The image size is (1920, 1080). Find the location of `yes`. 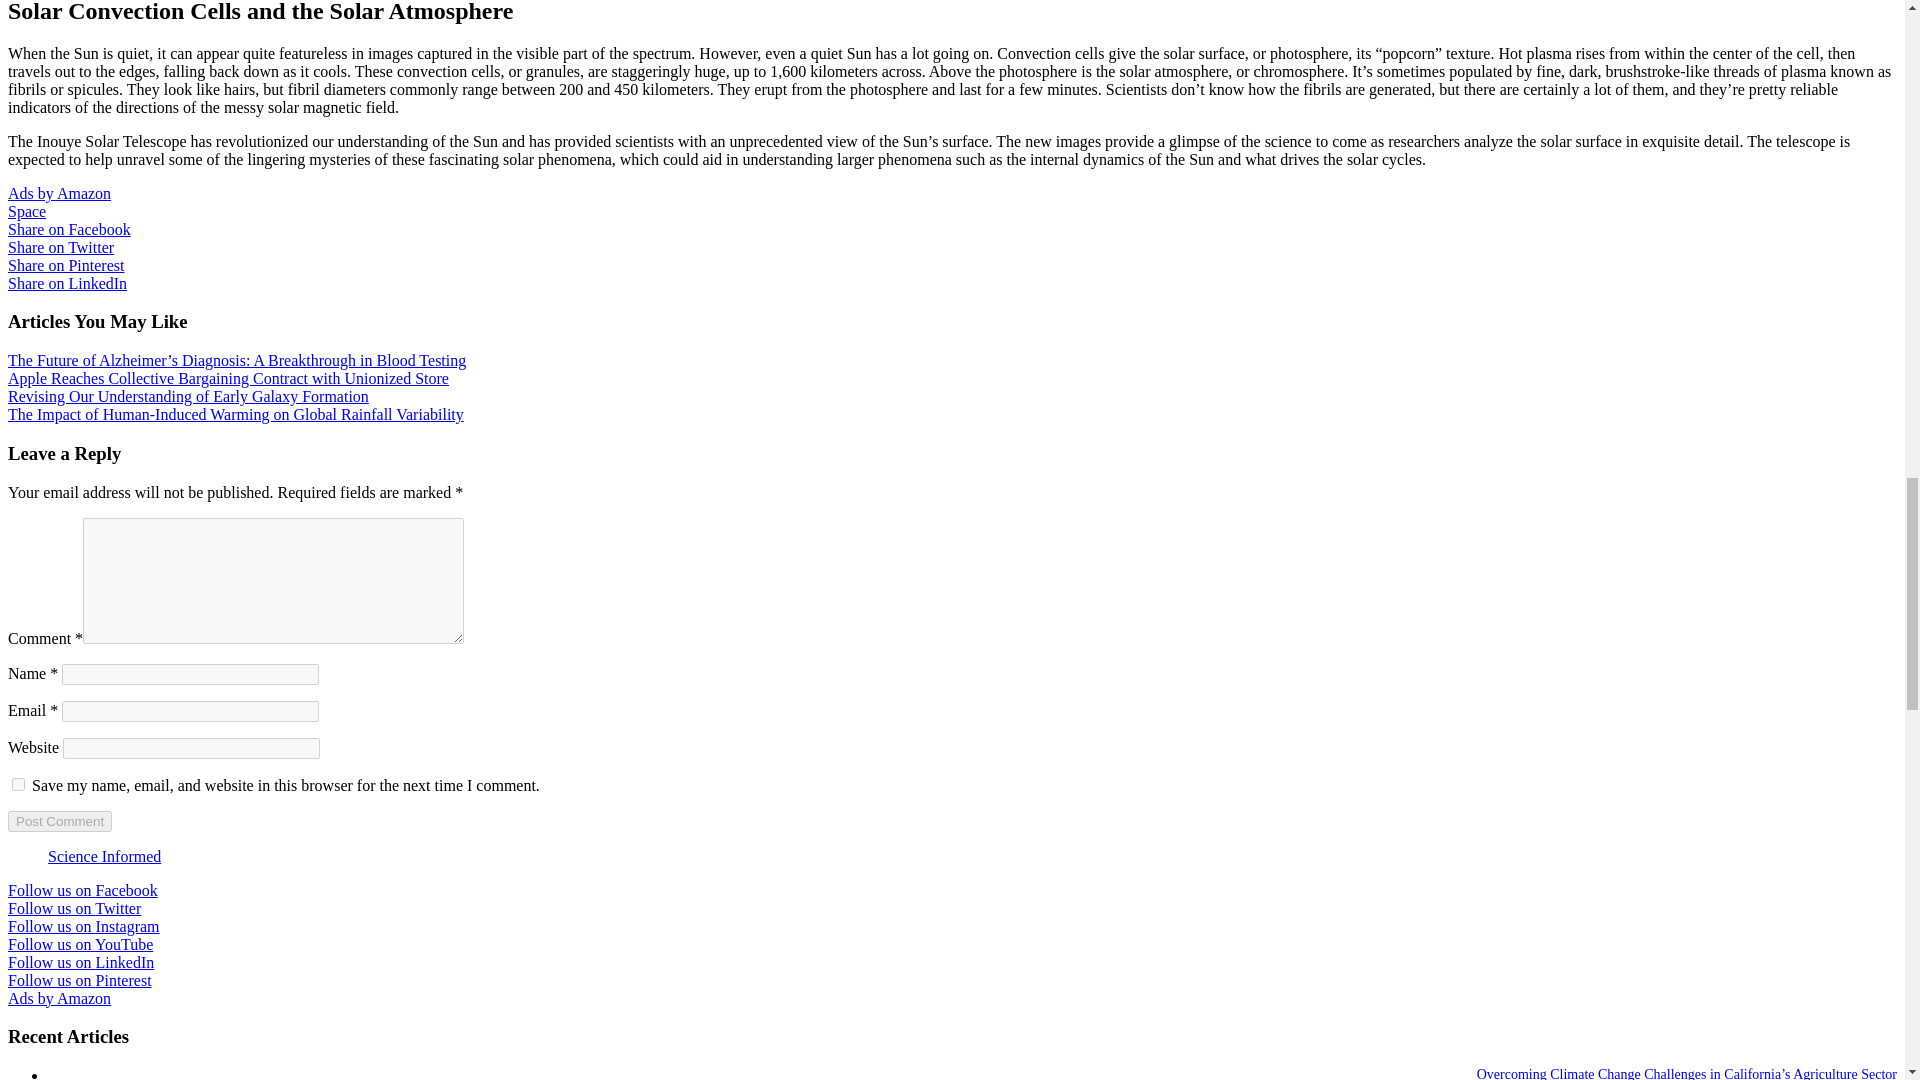

yes is located at coordinates (18, 784).